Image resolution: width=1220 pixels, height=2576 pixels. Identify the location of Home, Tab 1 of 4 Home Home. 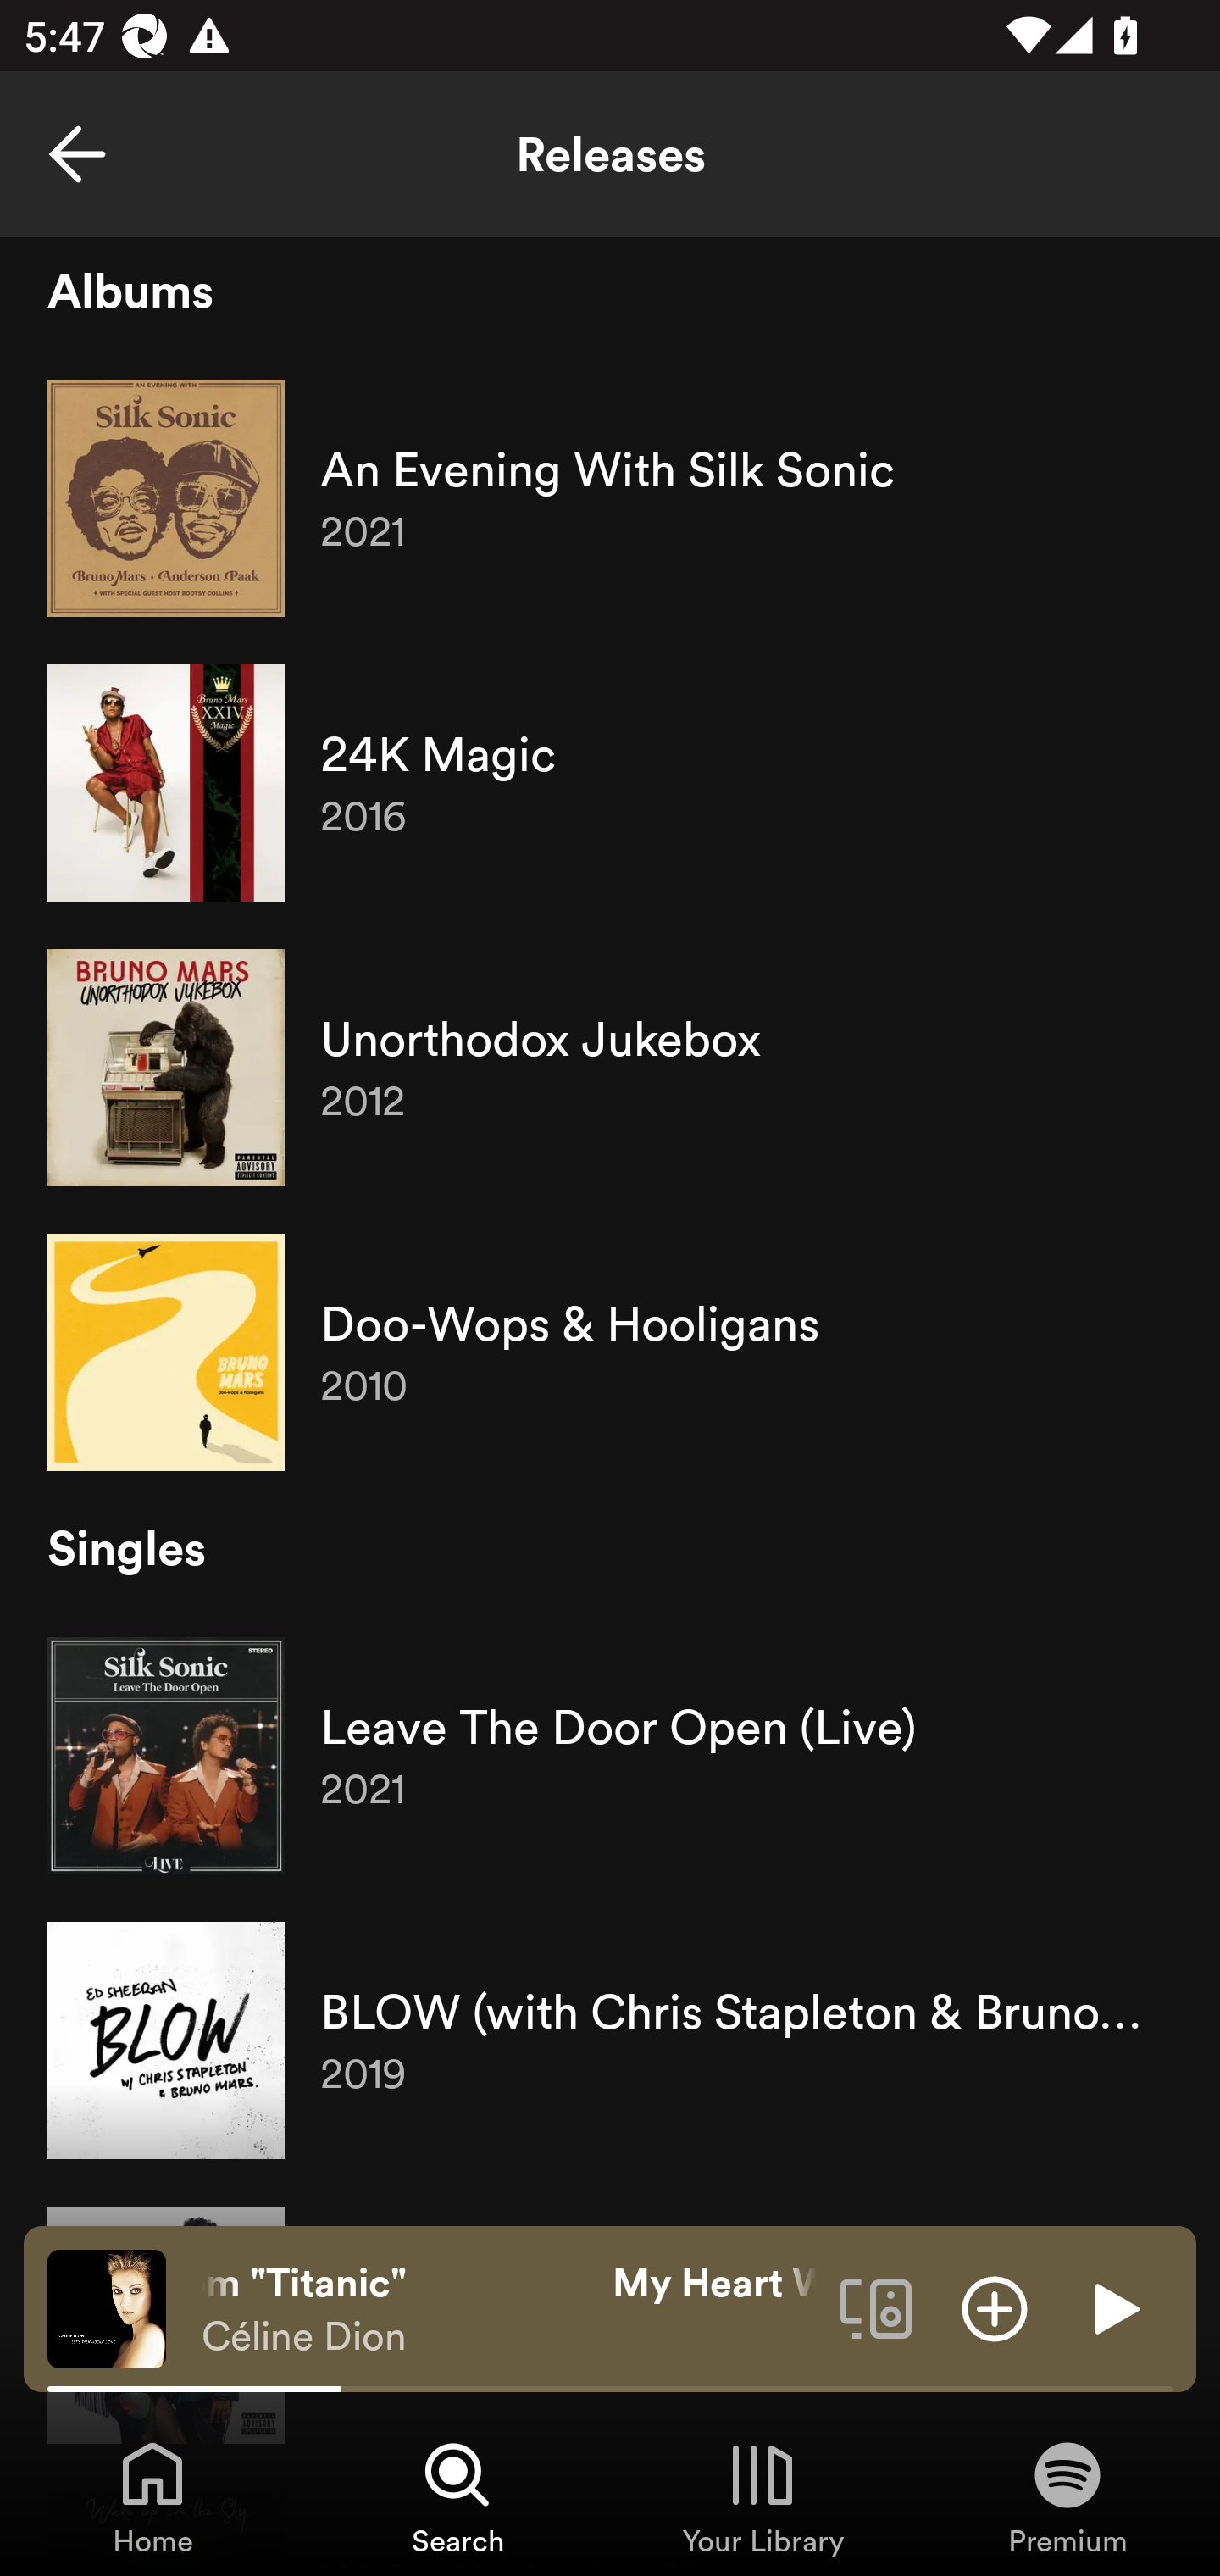
(152, 2496).